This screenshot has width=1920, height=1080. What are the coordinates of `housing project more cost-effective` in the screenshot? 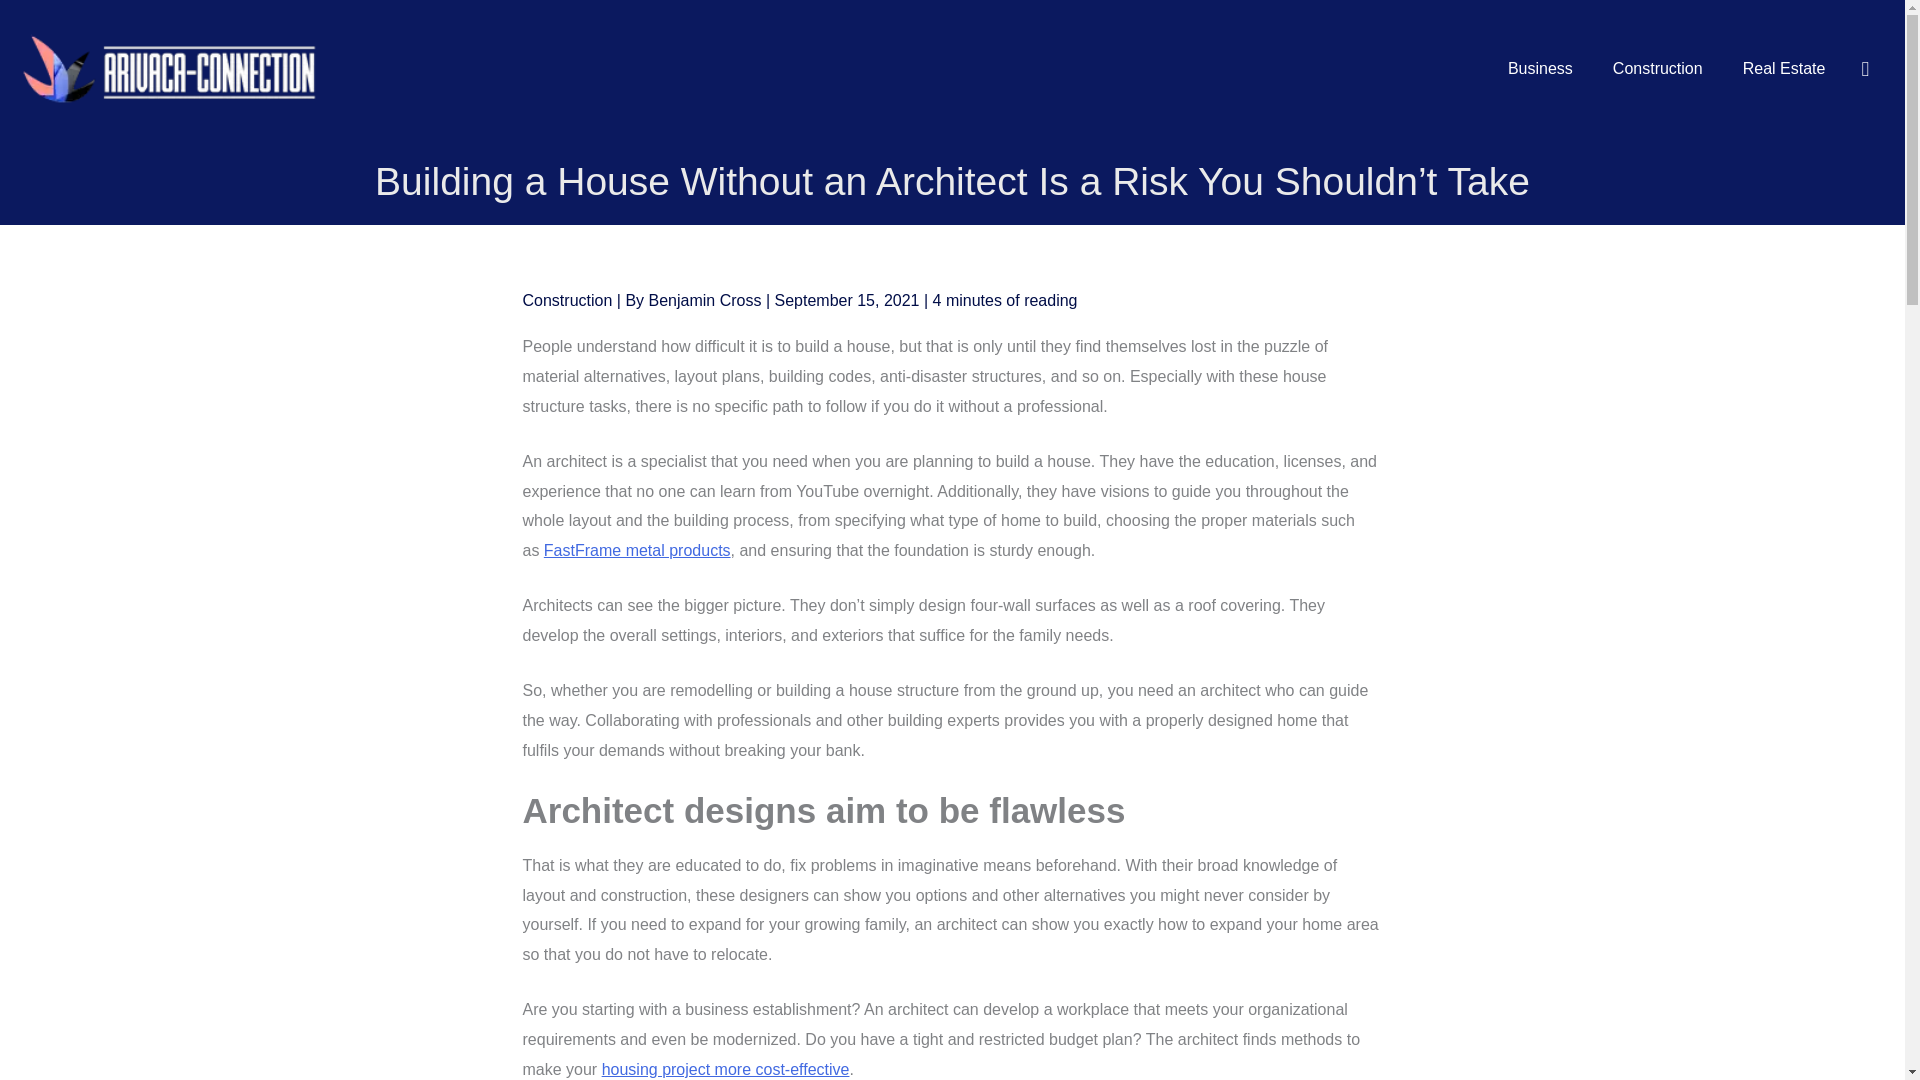 It's located at (726, 1068).